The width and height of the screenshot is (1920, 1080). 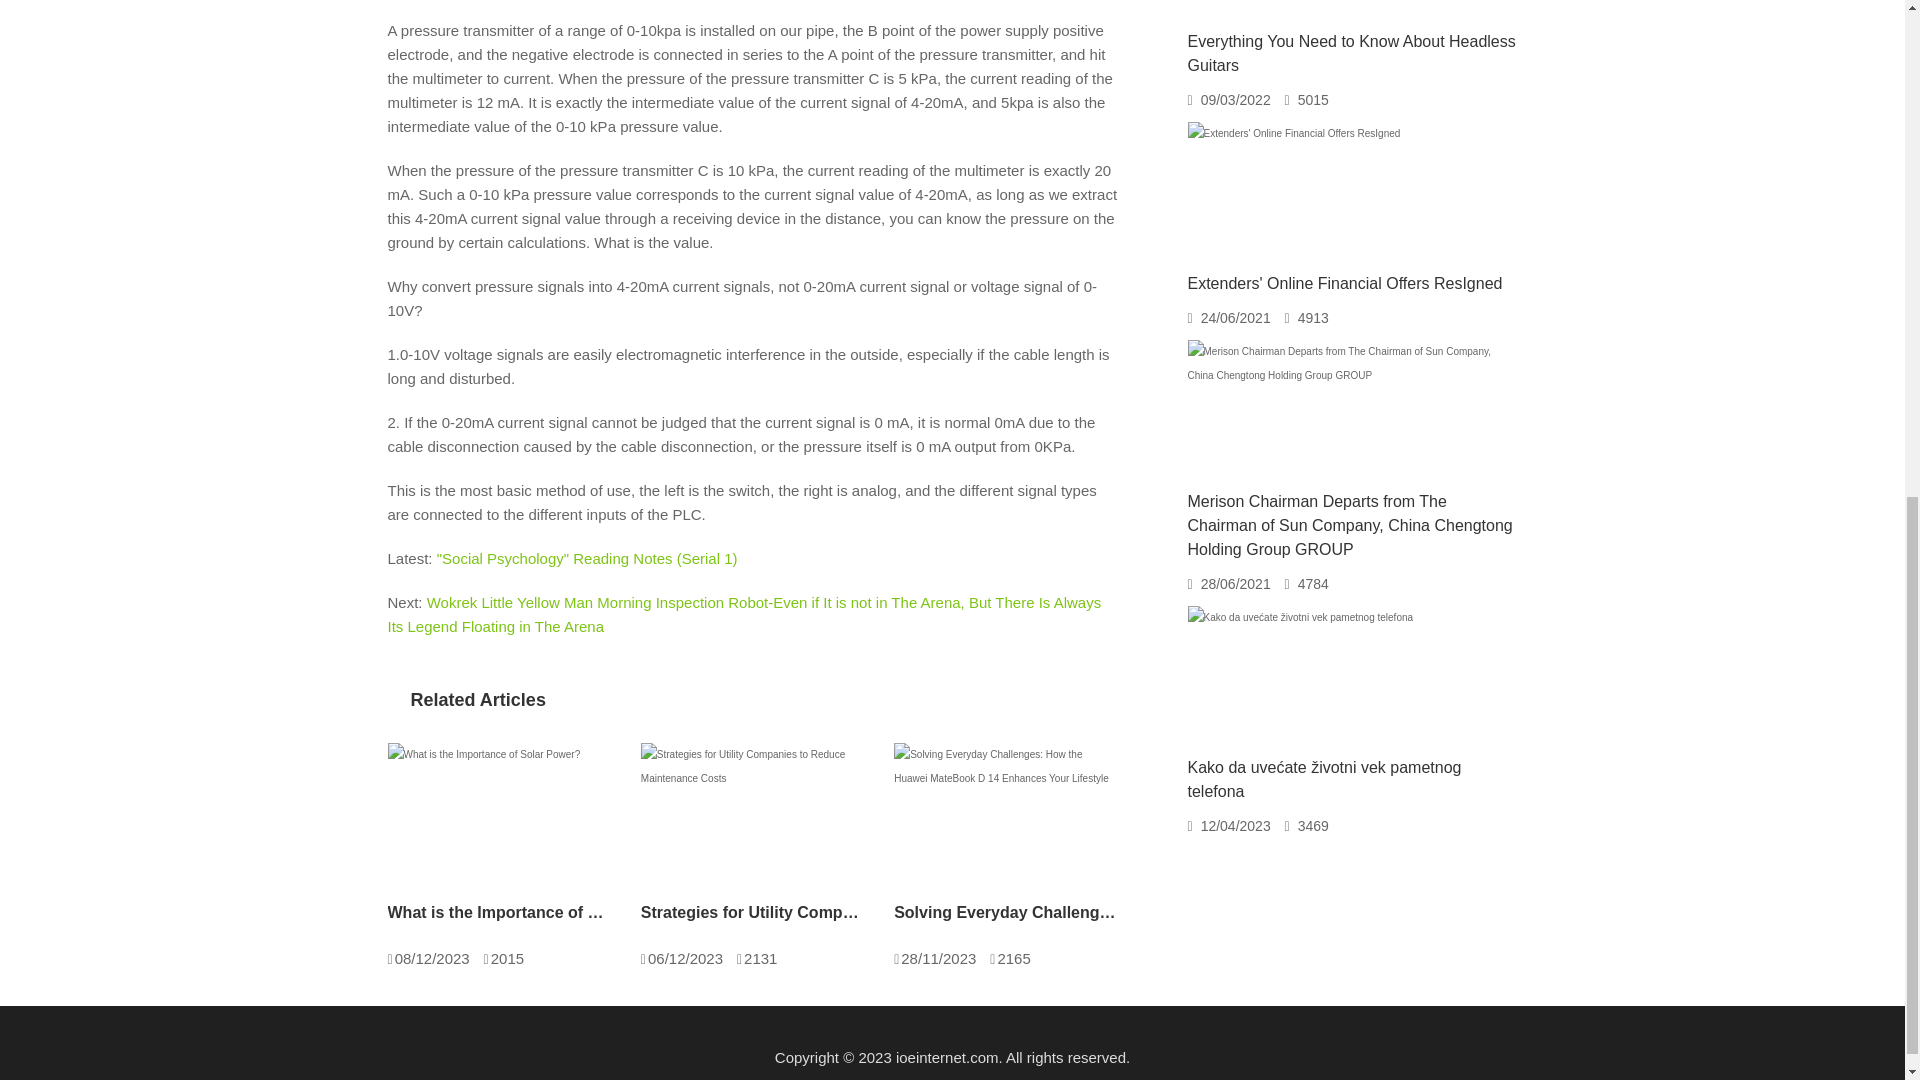 What do you see at coordinates (484, 817) in the screenshot?
I see `What is the Importance of Solar Power?` at bounding box center [484, 817].